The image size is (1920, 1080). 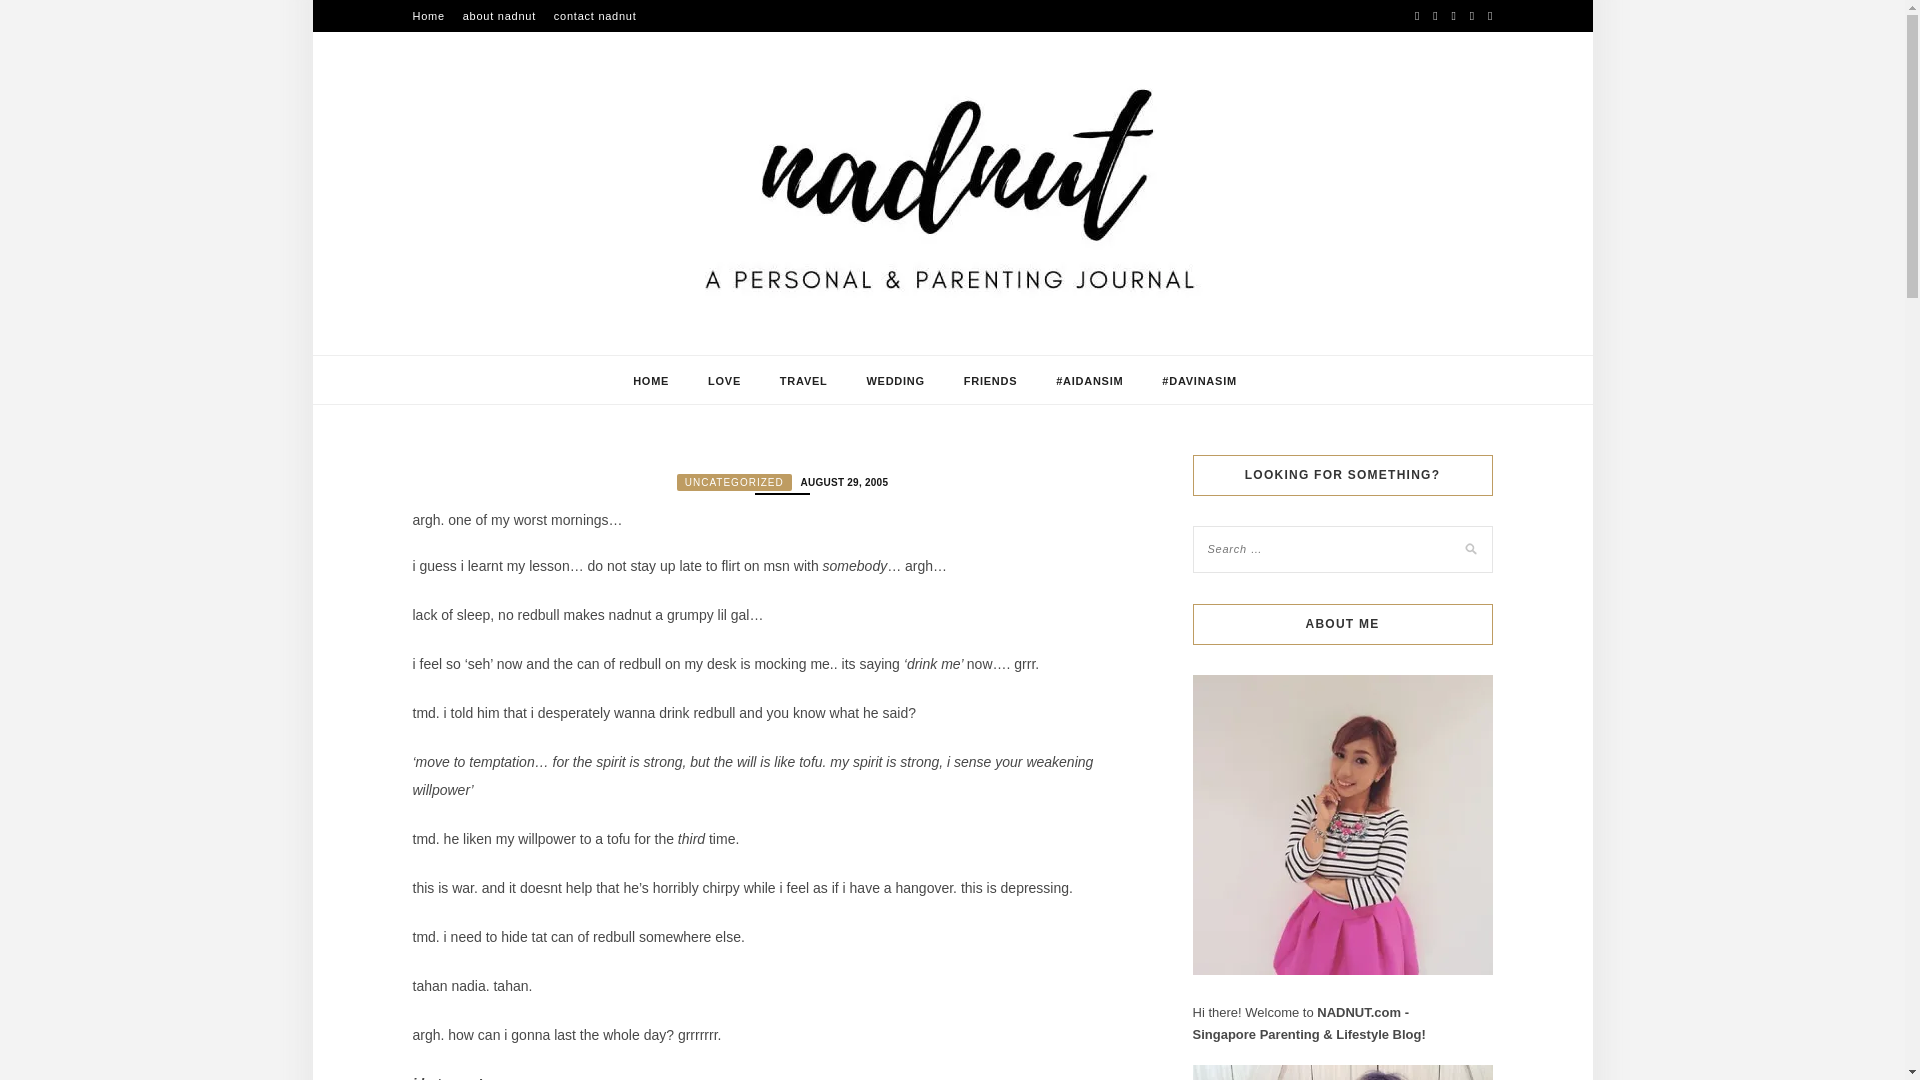 What do you see at coordinates (650, 381) in the screenshot?
I see `HOME` at bounding box center [650, 381].